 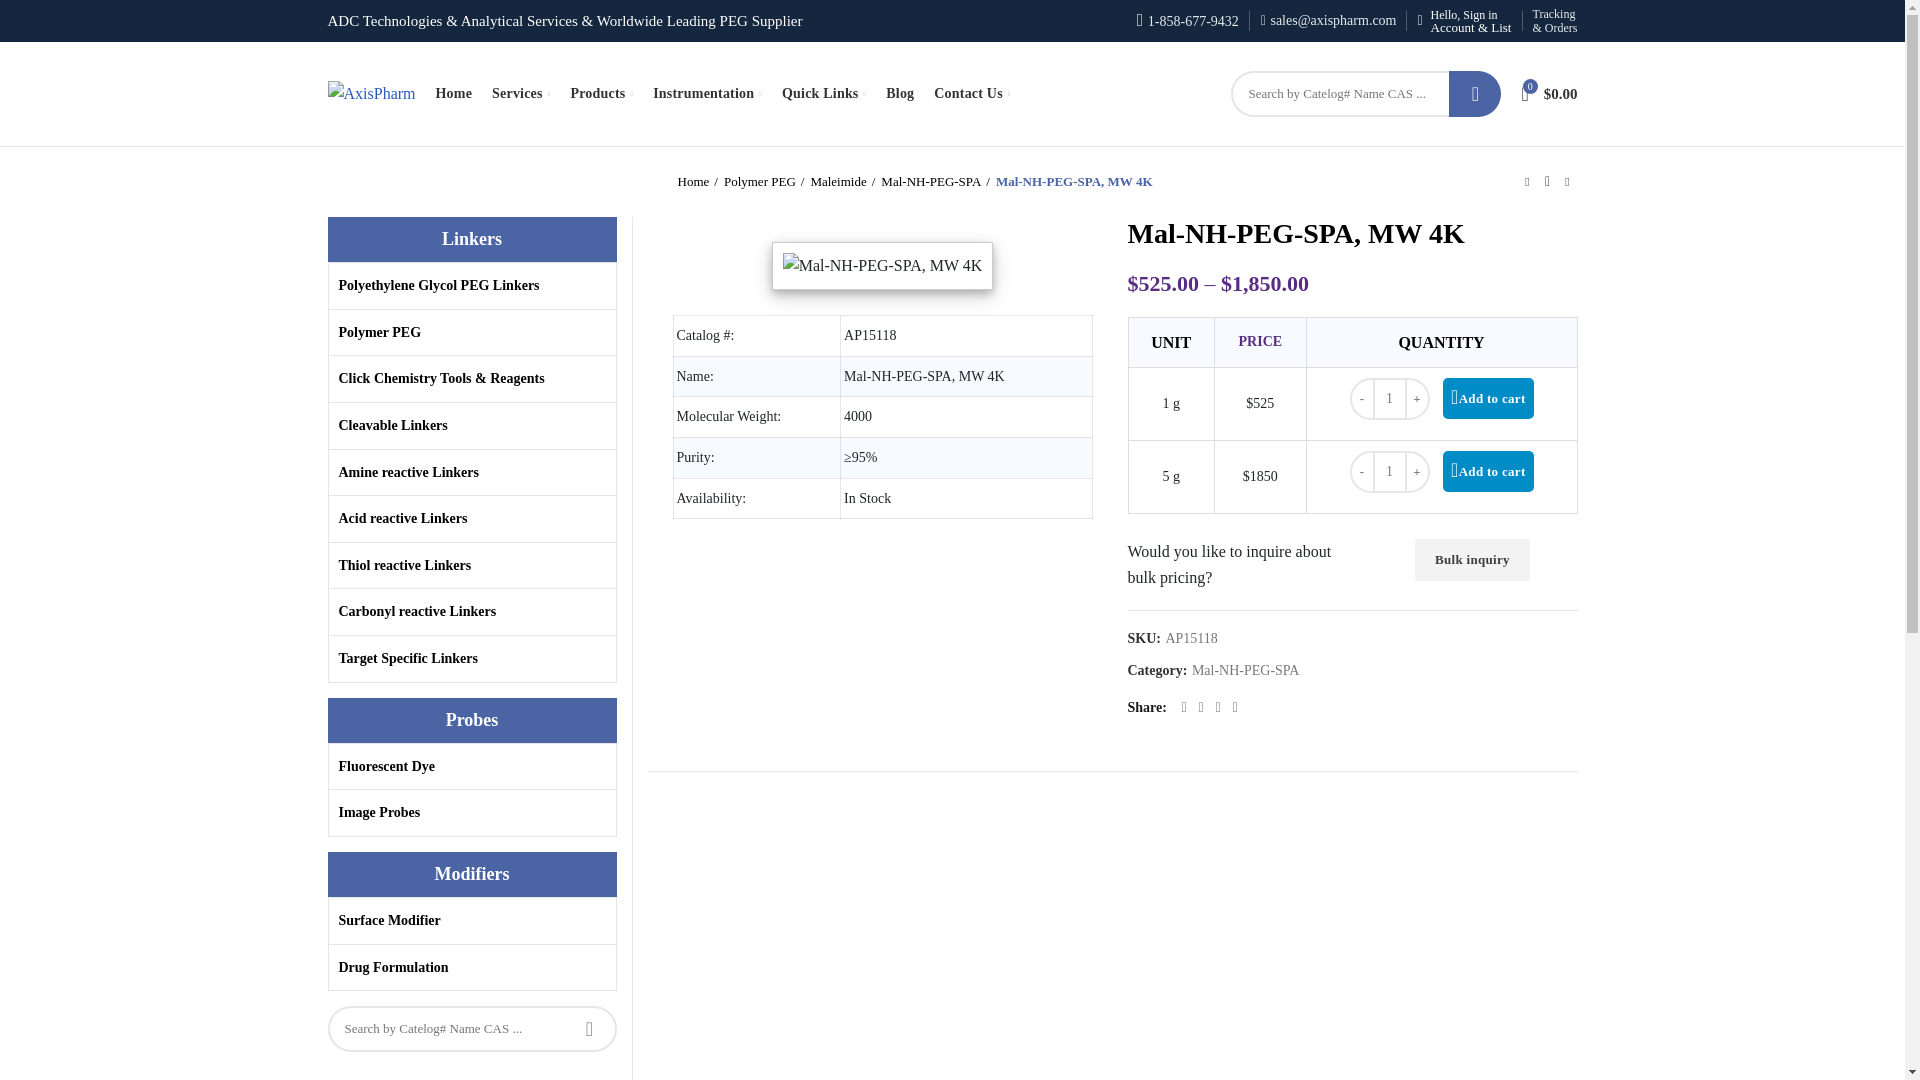 I want to click on Hello, Sign in, so click(x=1464, y=21).